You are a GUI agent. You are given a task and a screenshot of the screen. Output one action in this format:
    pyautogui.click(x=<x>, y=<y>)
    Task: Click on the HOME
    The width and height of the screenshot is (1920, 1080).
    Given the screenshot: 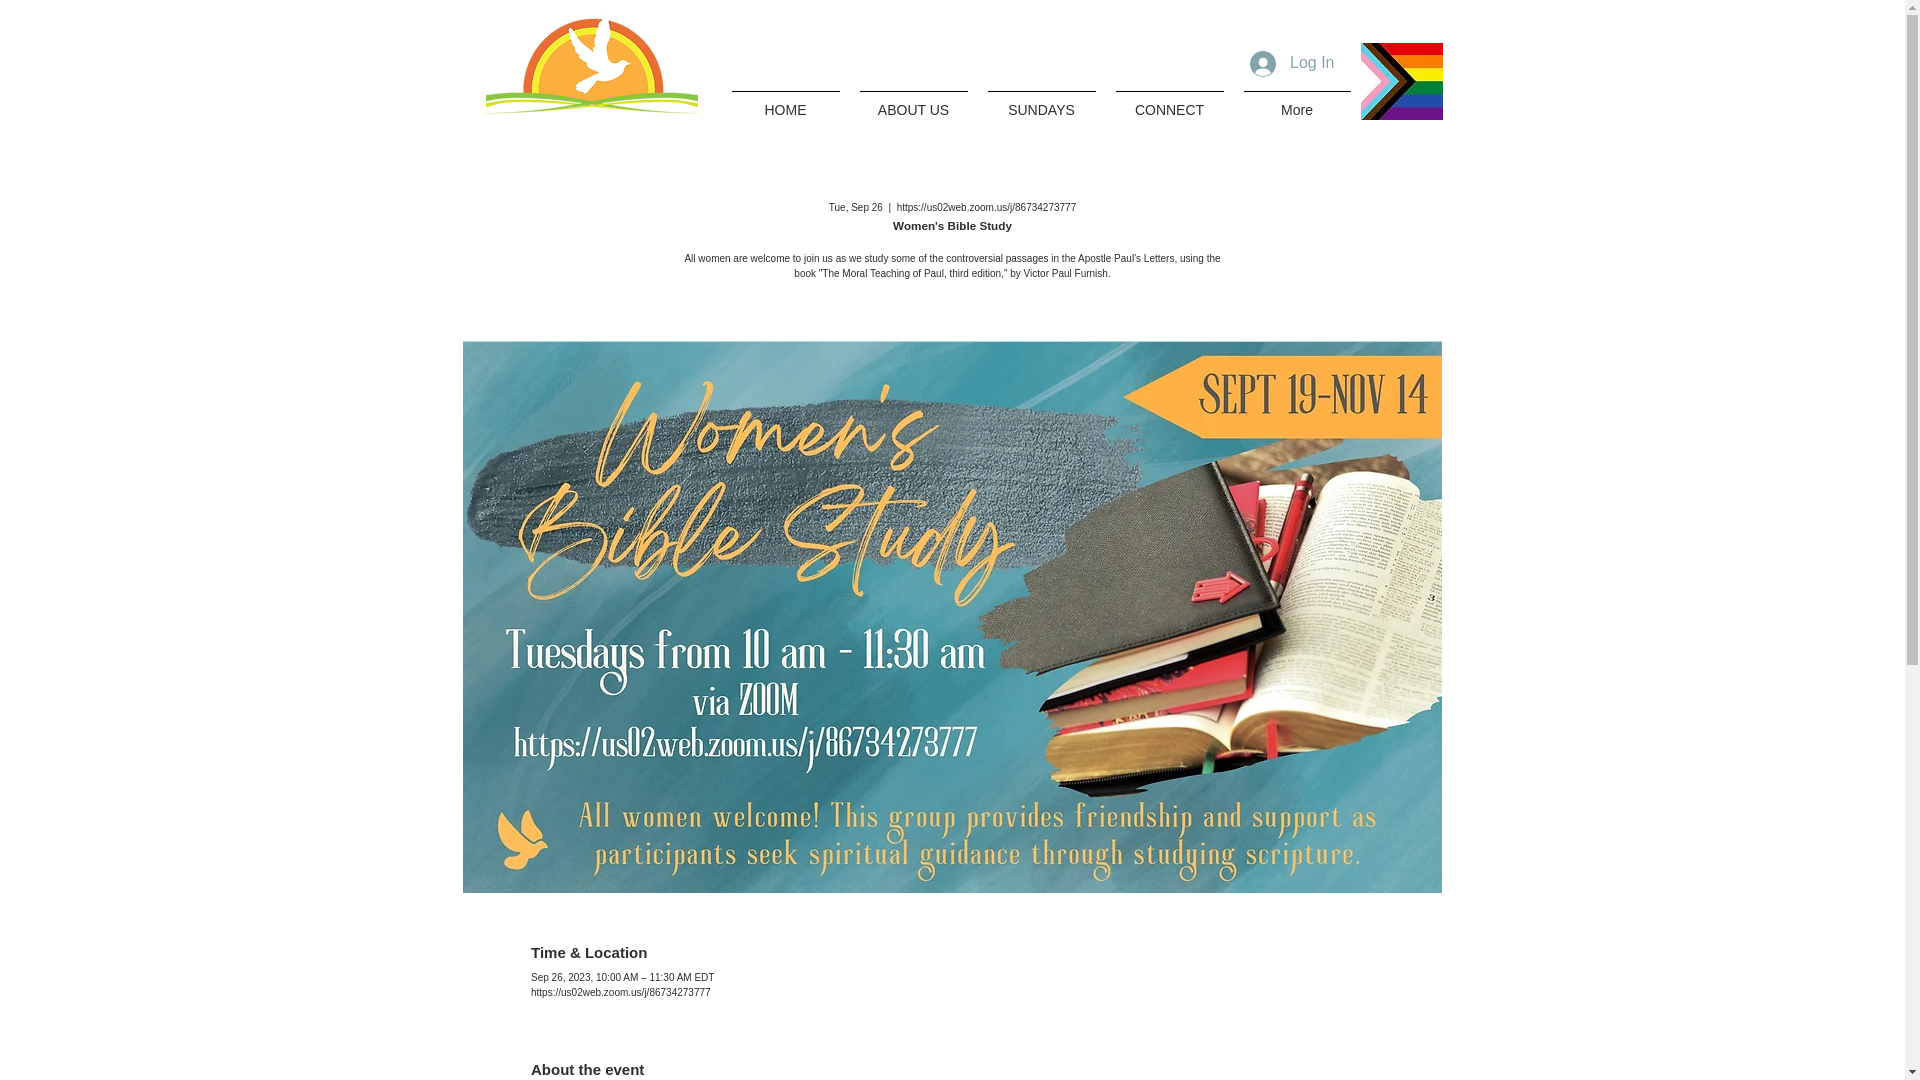 What is the action you would take?
    pyautogui.click(x=786, y=101)
    